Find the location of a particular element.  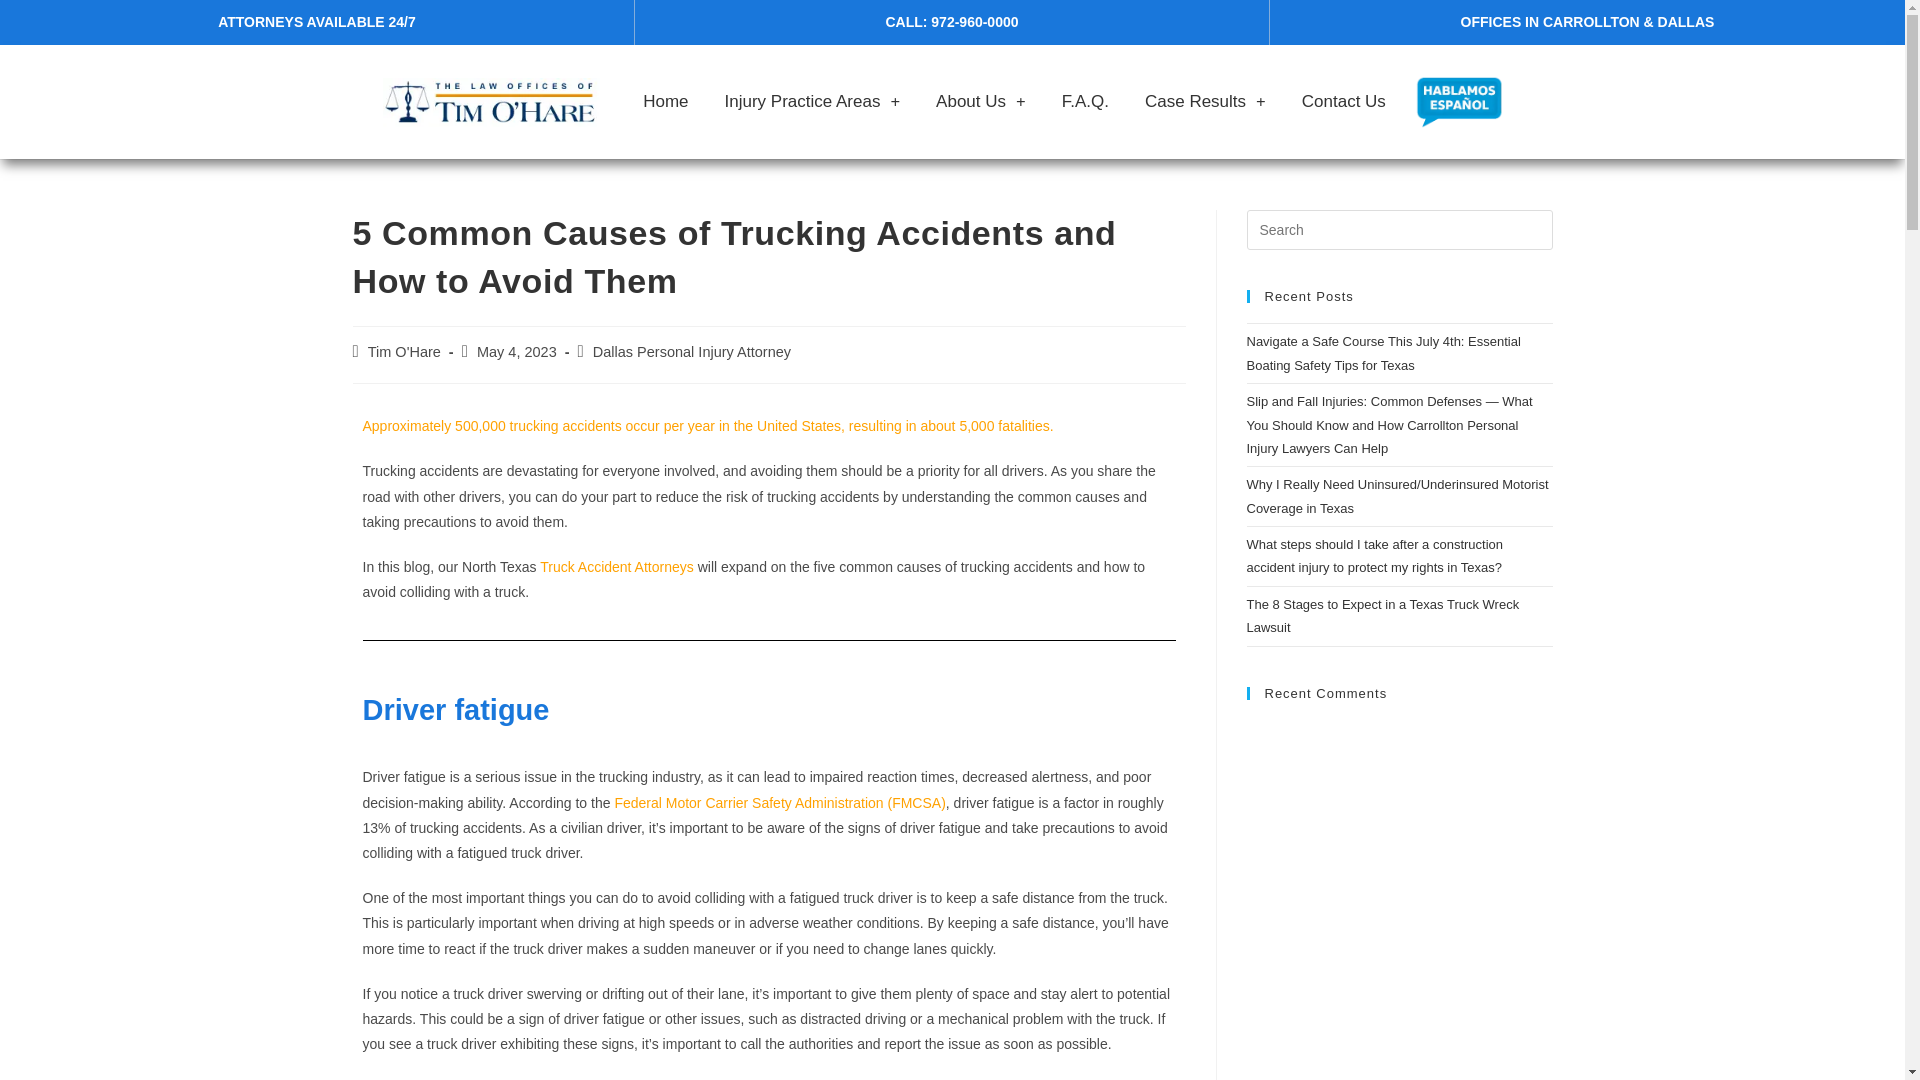

F.A.Q. is located at coordinates (1086, 102).